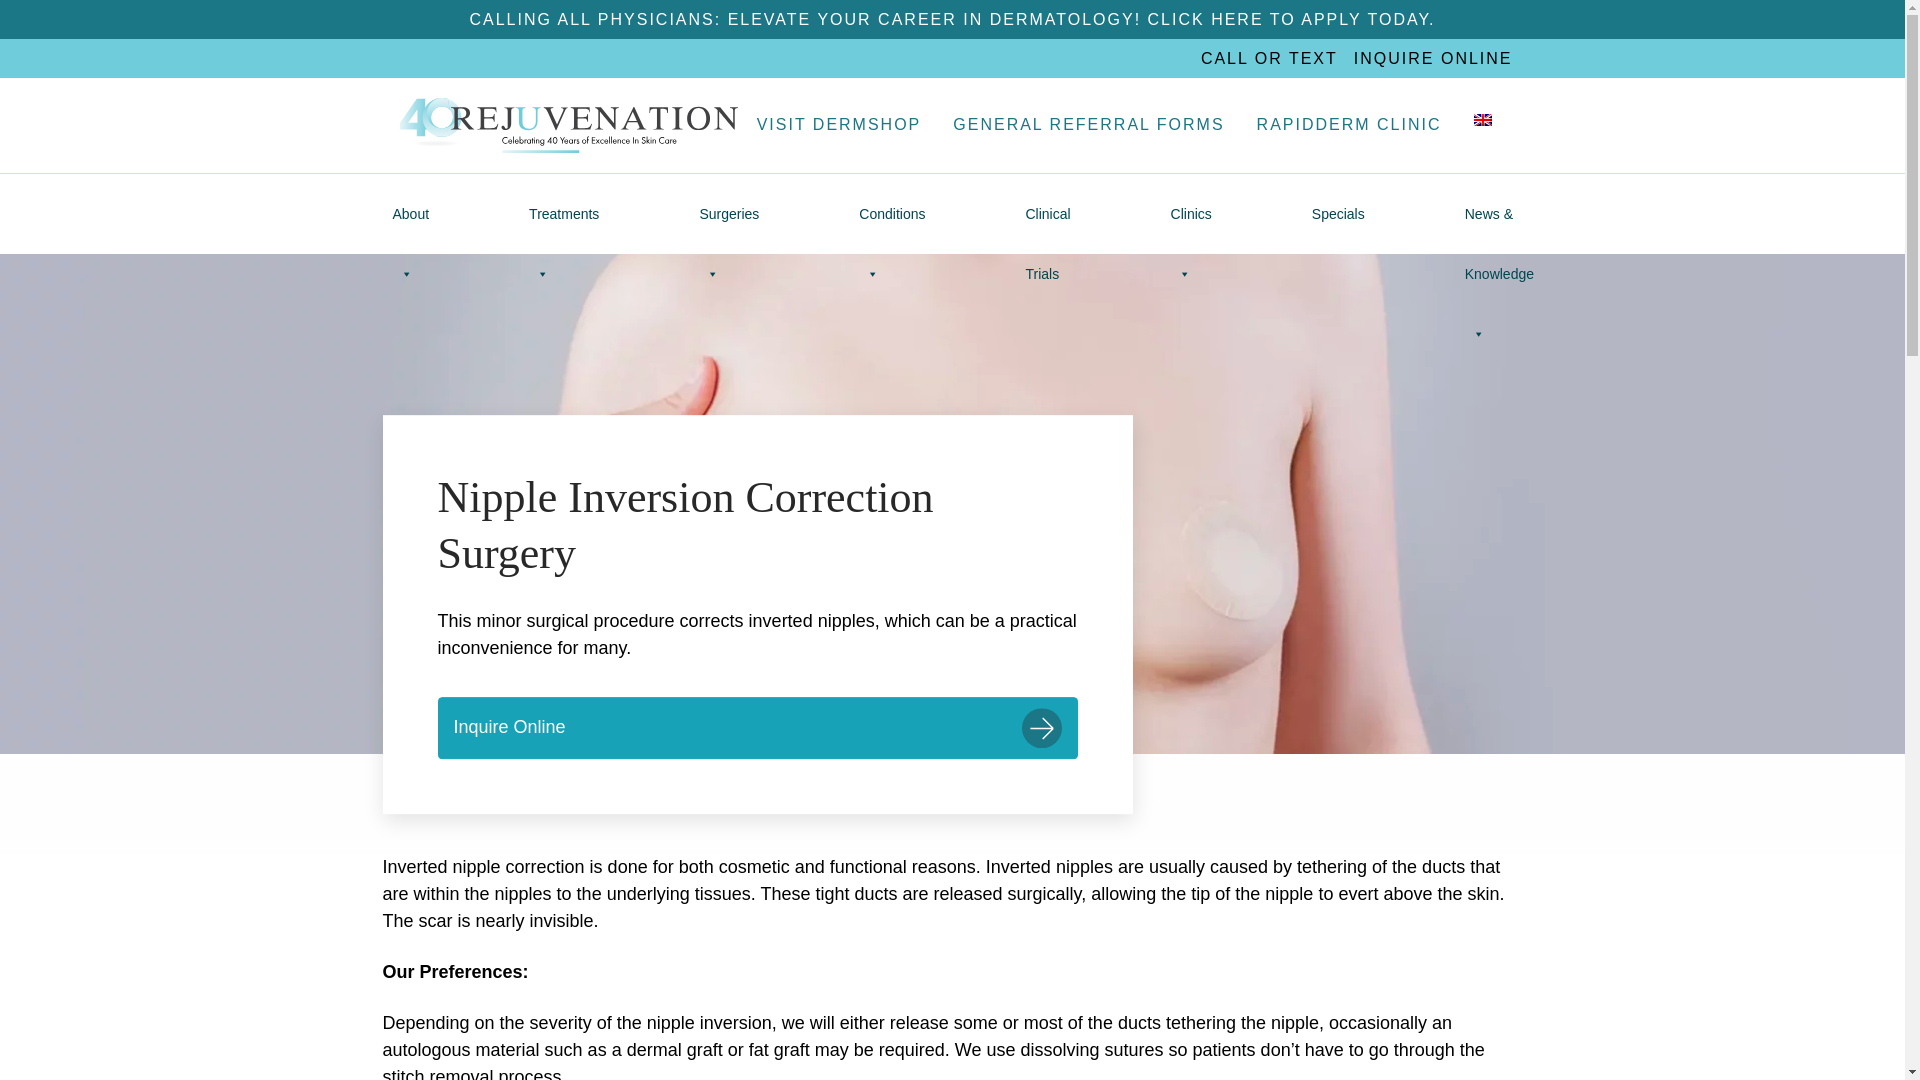  What do you see at coordinates (840, 124) in the screenshot?
I see `VISIT DERMSHOP` at bounding box center [840, 124].